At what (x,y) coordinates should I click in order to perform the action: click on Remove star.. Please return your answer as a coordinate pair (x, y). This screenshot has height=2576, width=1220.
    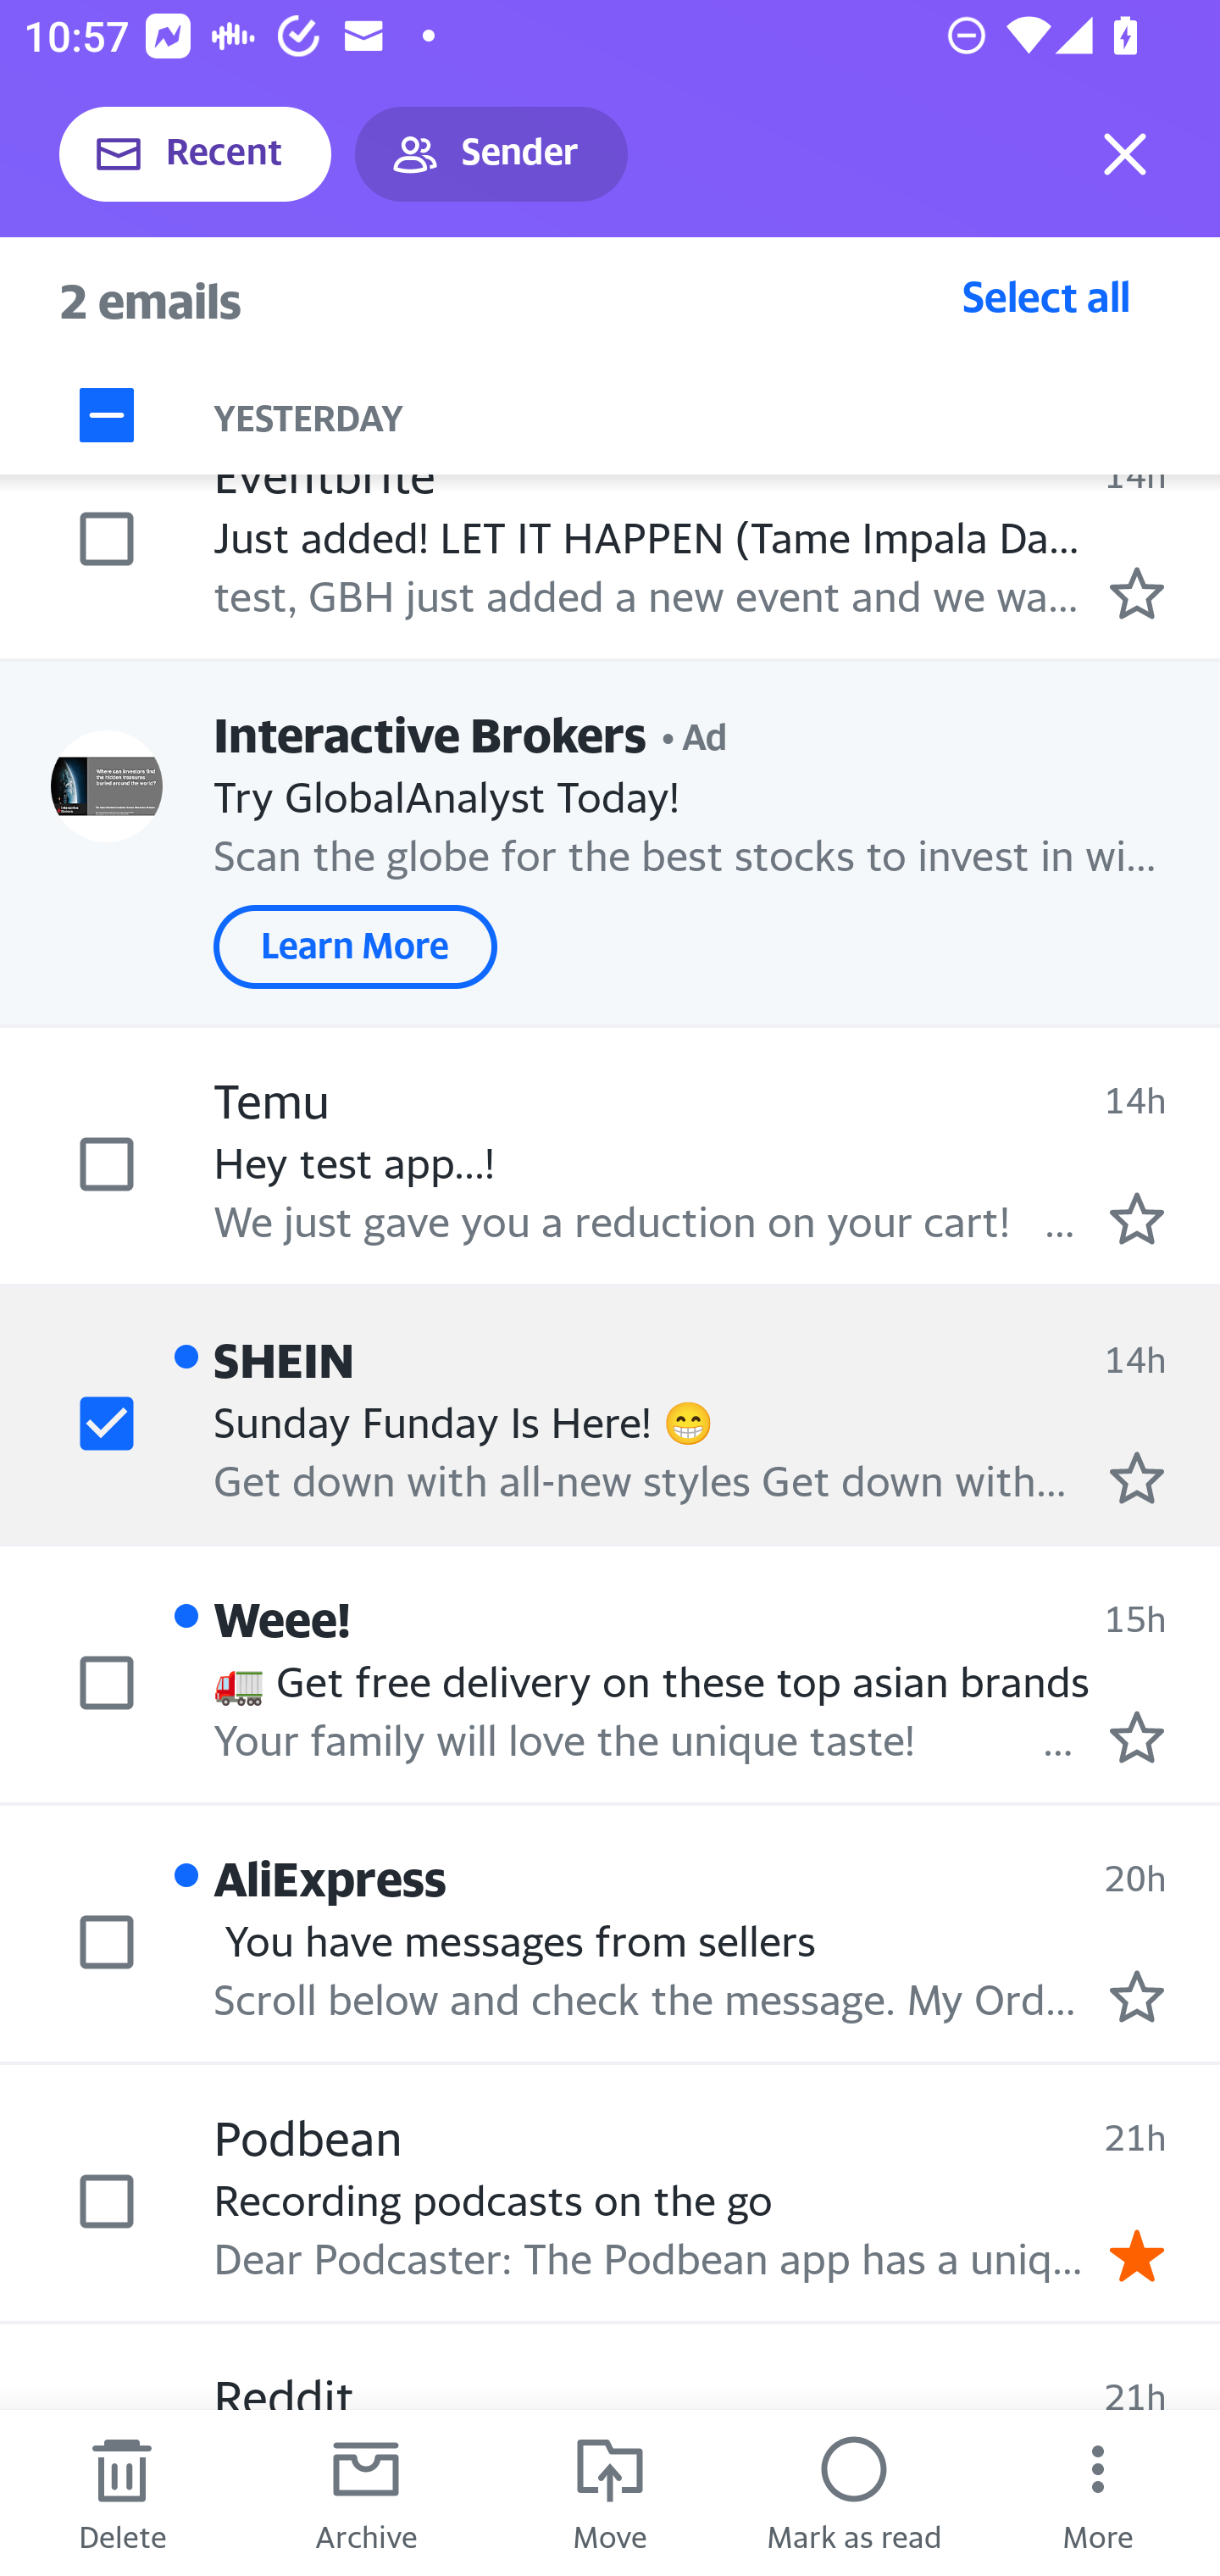
    Looking at the image, I should click on (1137, 2255).